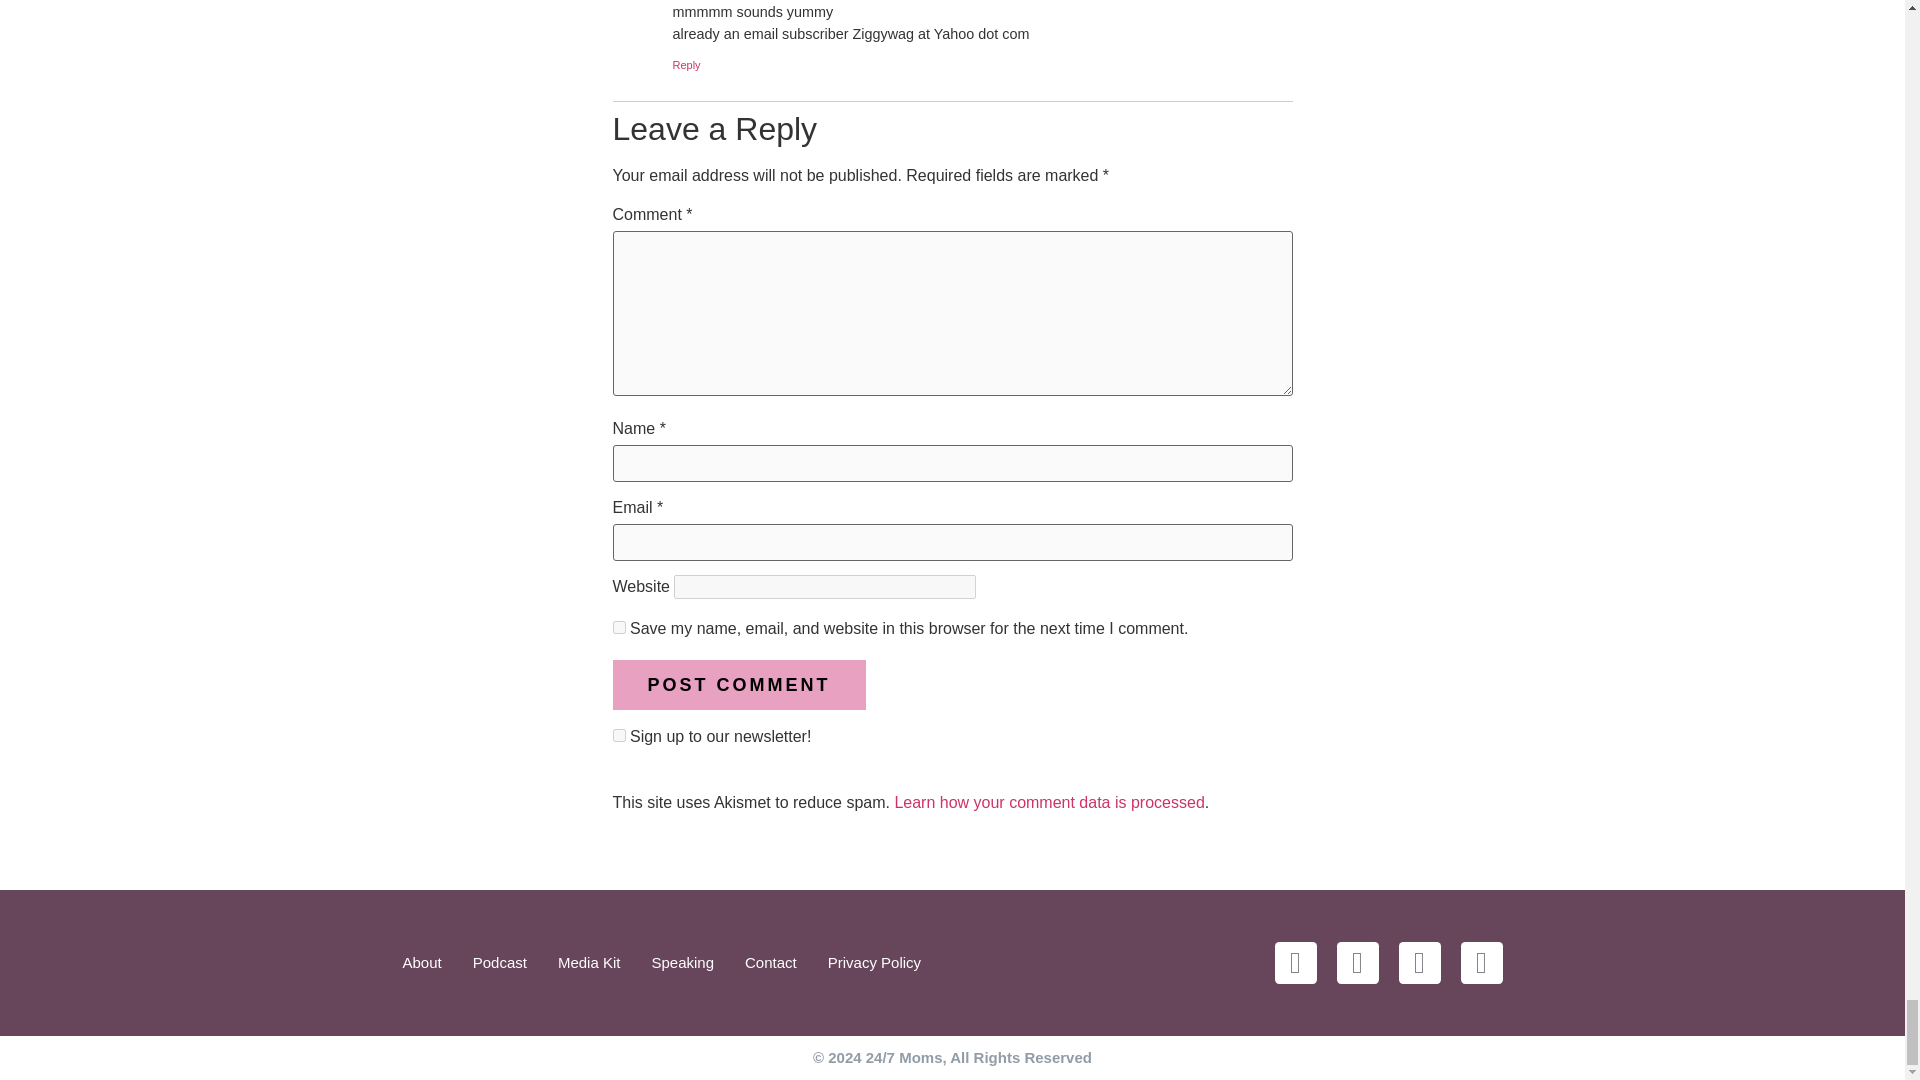  What do you see at coordinates (618, 735) in the screenshot?
I see `1` at bounding box center [618, 735].